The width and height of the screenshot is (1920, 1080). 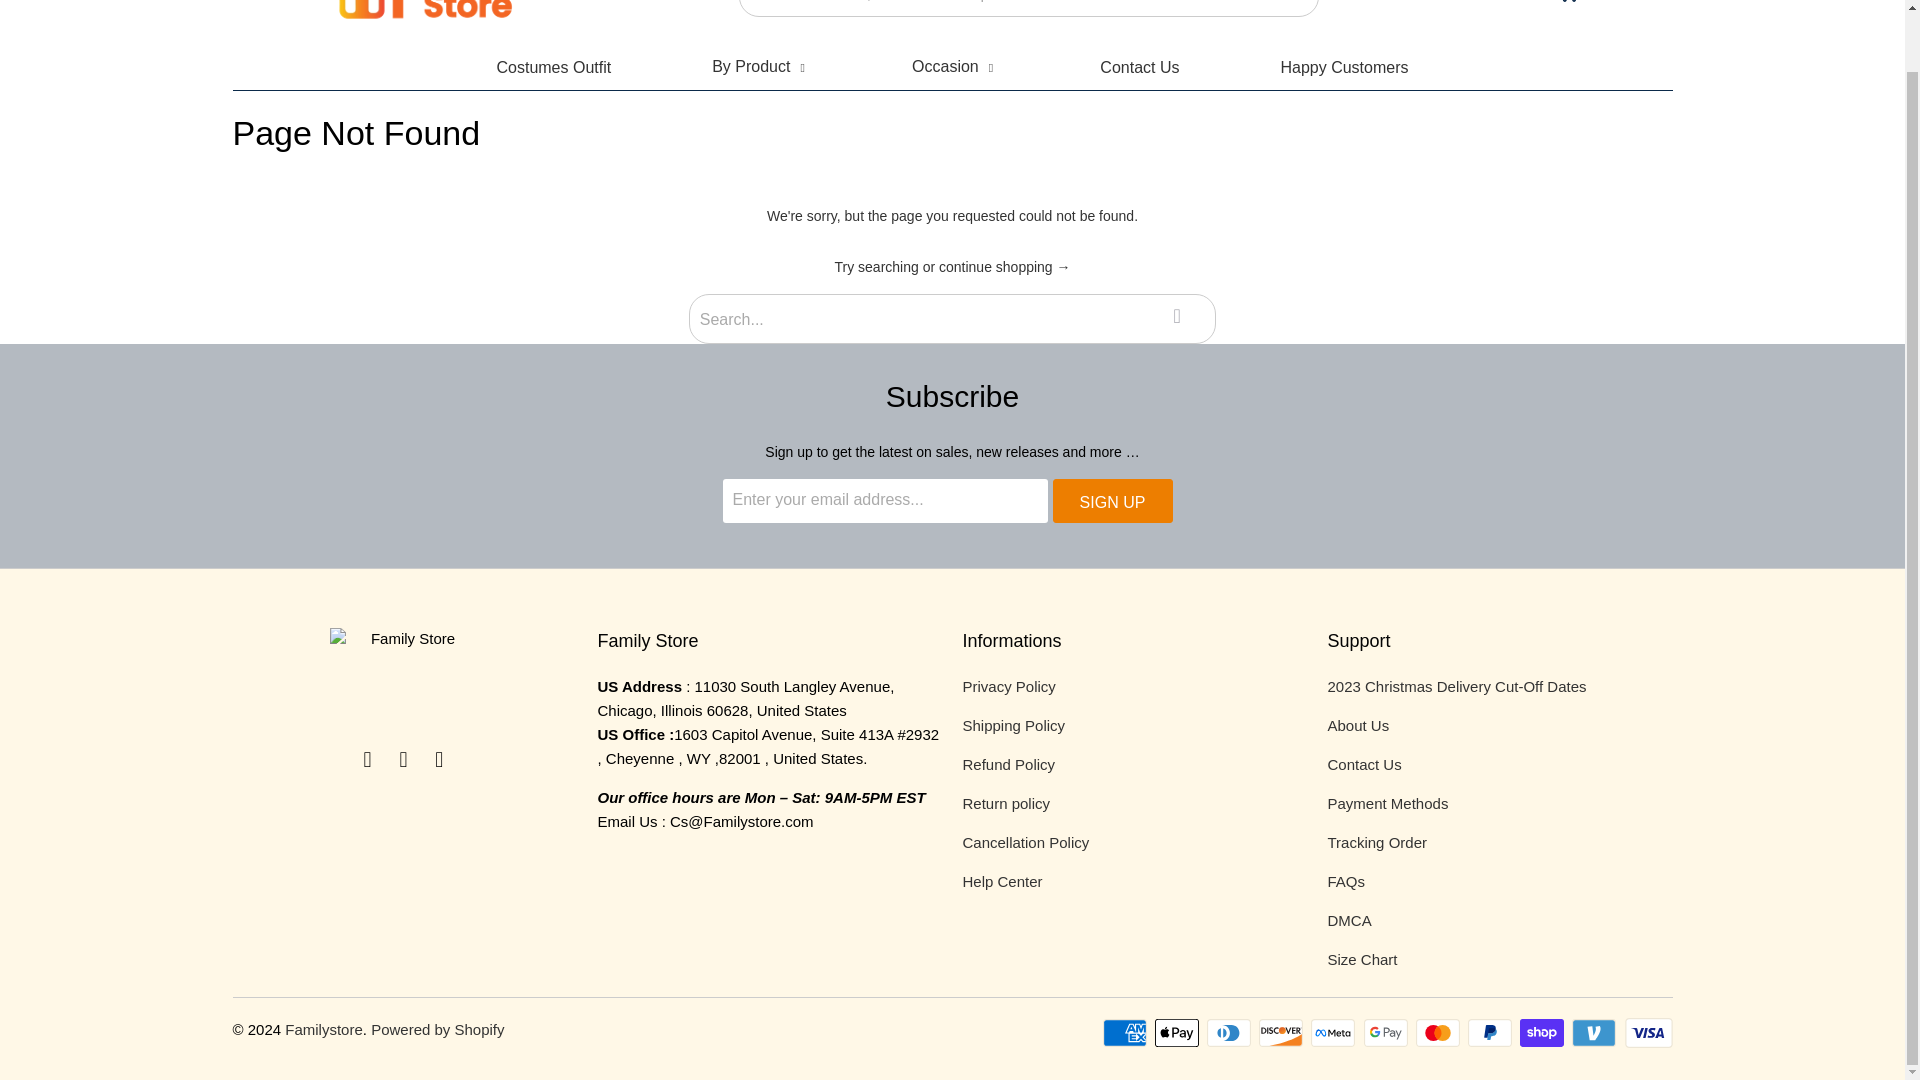 What do you see at coordinates (1596, 1032) in the screenshot?
I see `Venmo` at bounding box center [1596, 1032].